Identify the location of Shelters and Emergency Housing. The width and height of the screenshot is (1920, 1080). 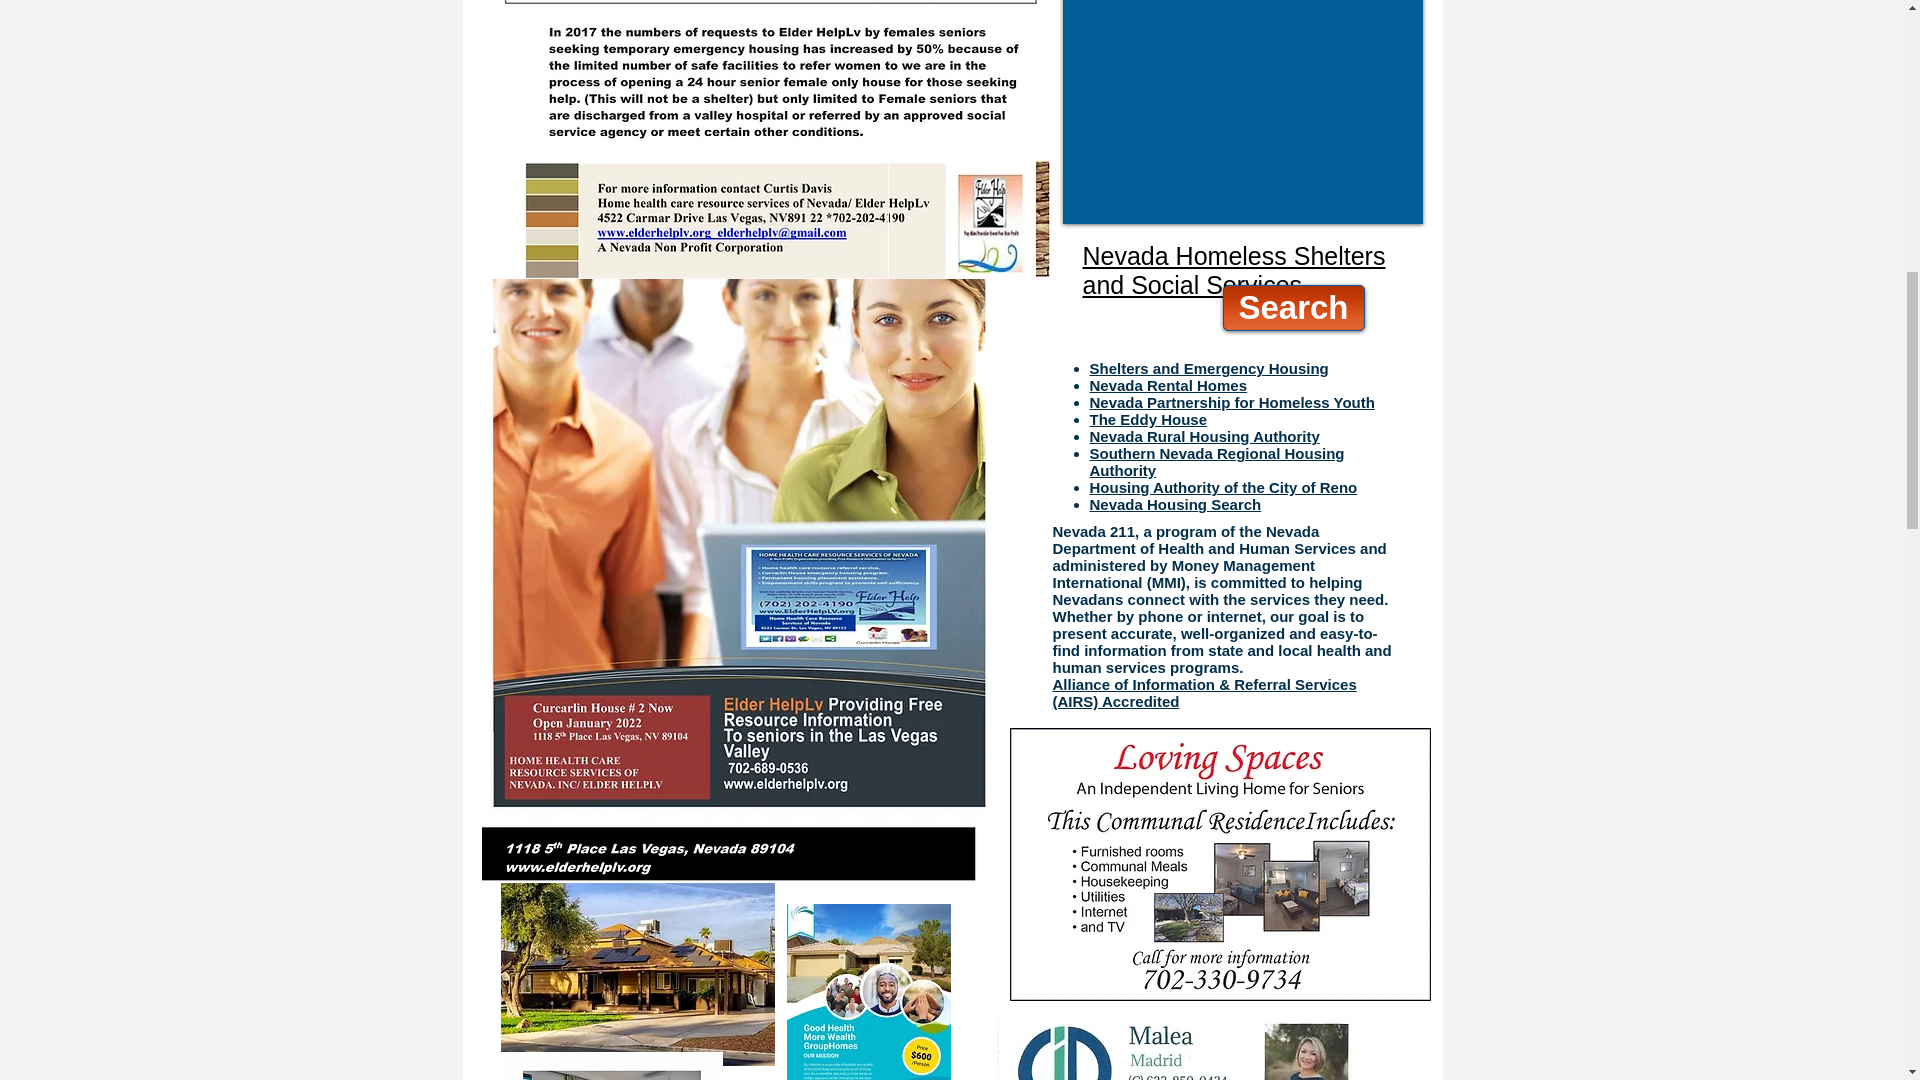
(1209, 368).